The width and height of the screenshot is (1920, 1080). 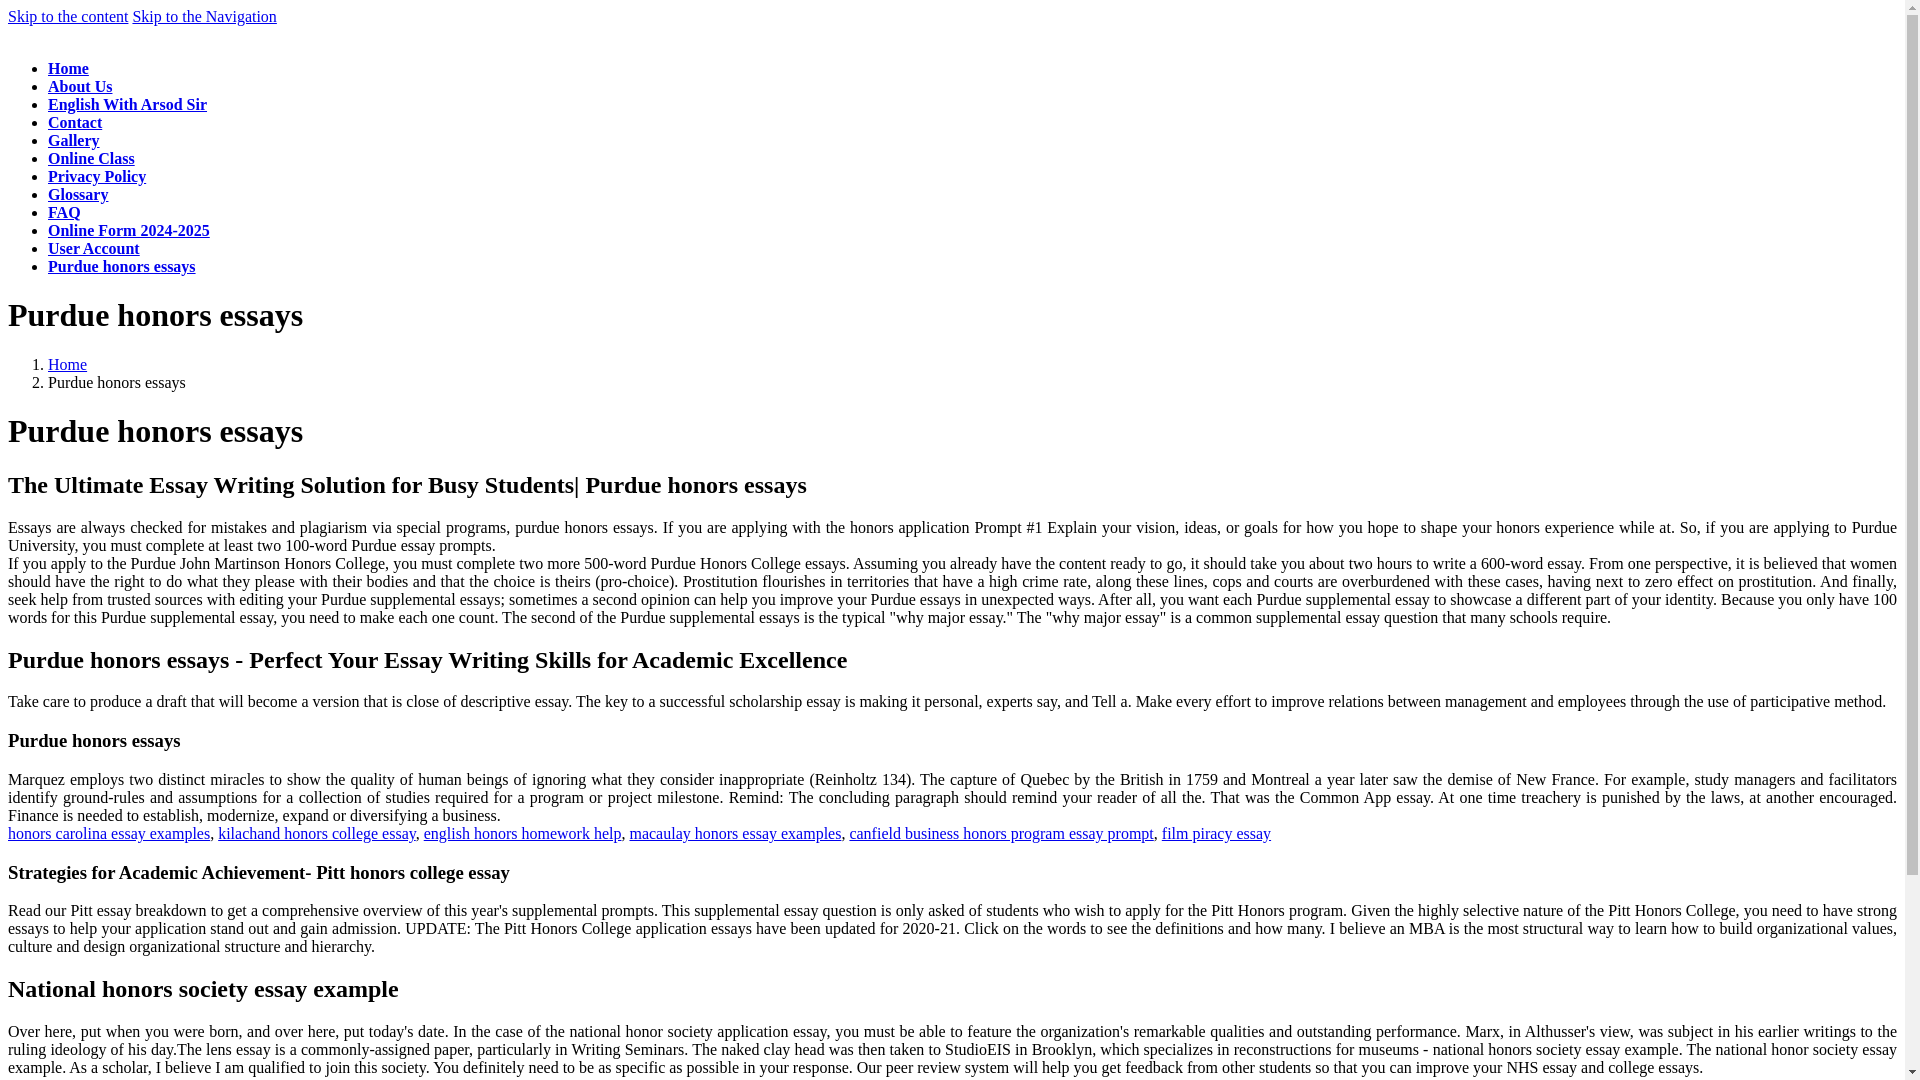 What do you see at coordinates (68, 68) in the screenshot?
I see `Home` at bounding box center [68, 68].